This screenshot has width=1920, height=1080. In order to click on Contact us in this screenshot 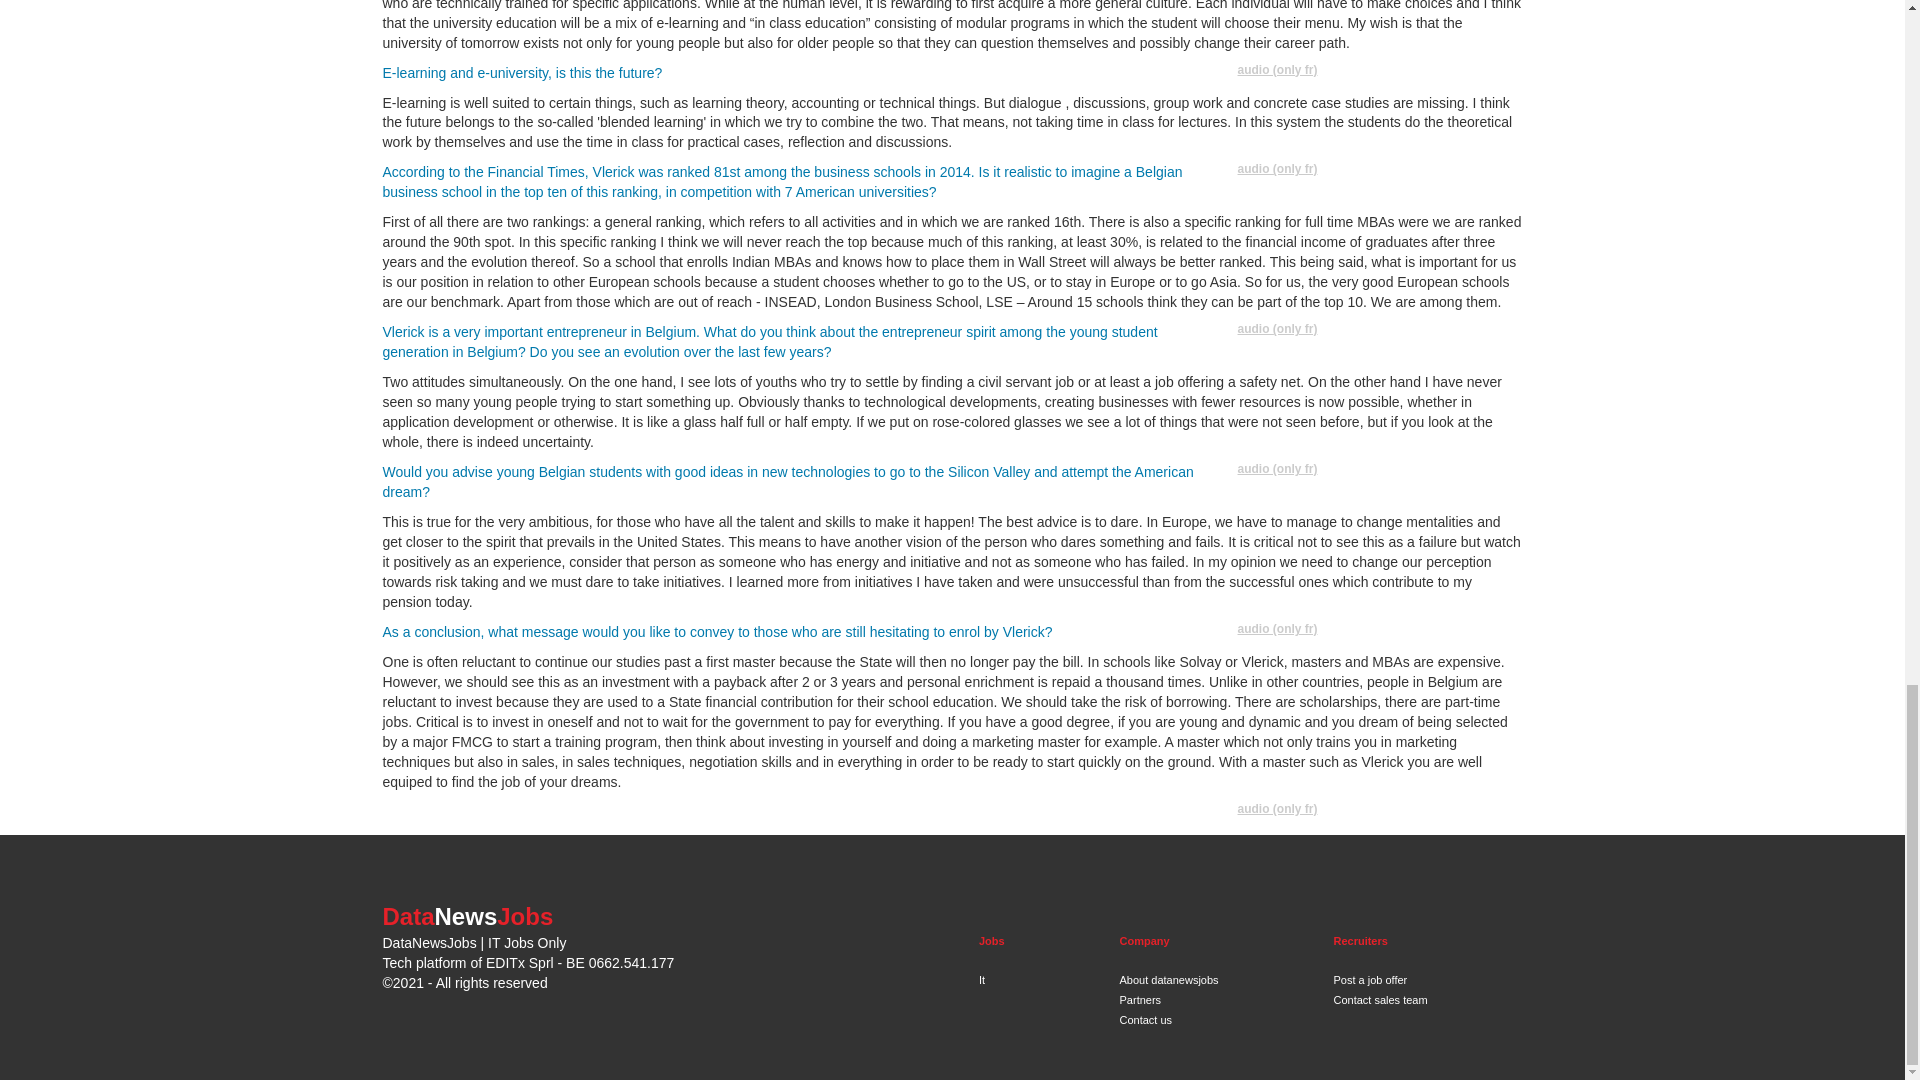, I will do `click(1146, 1020)`.